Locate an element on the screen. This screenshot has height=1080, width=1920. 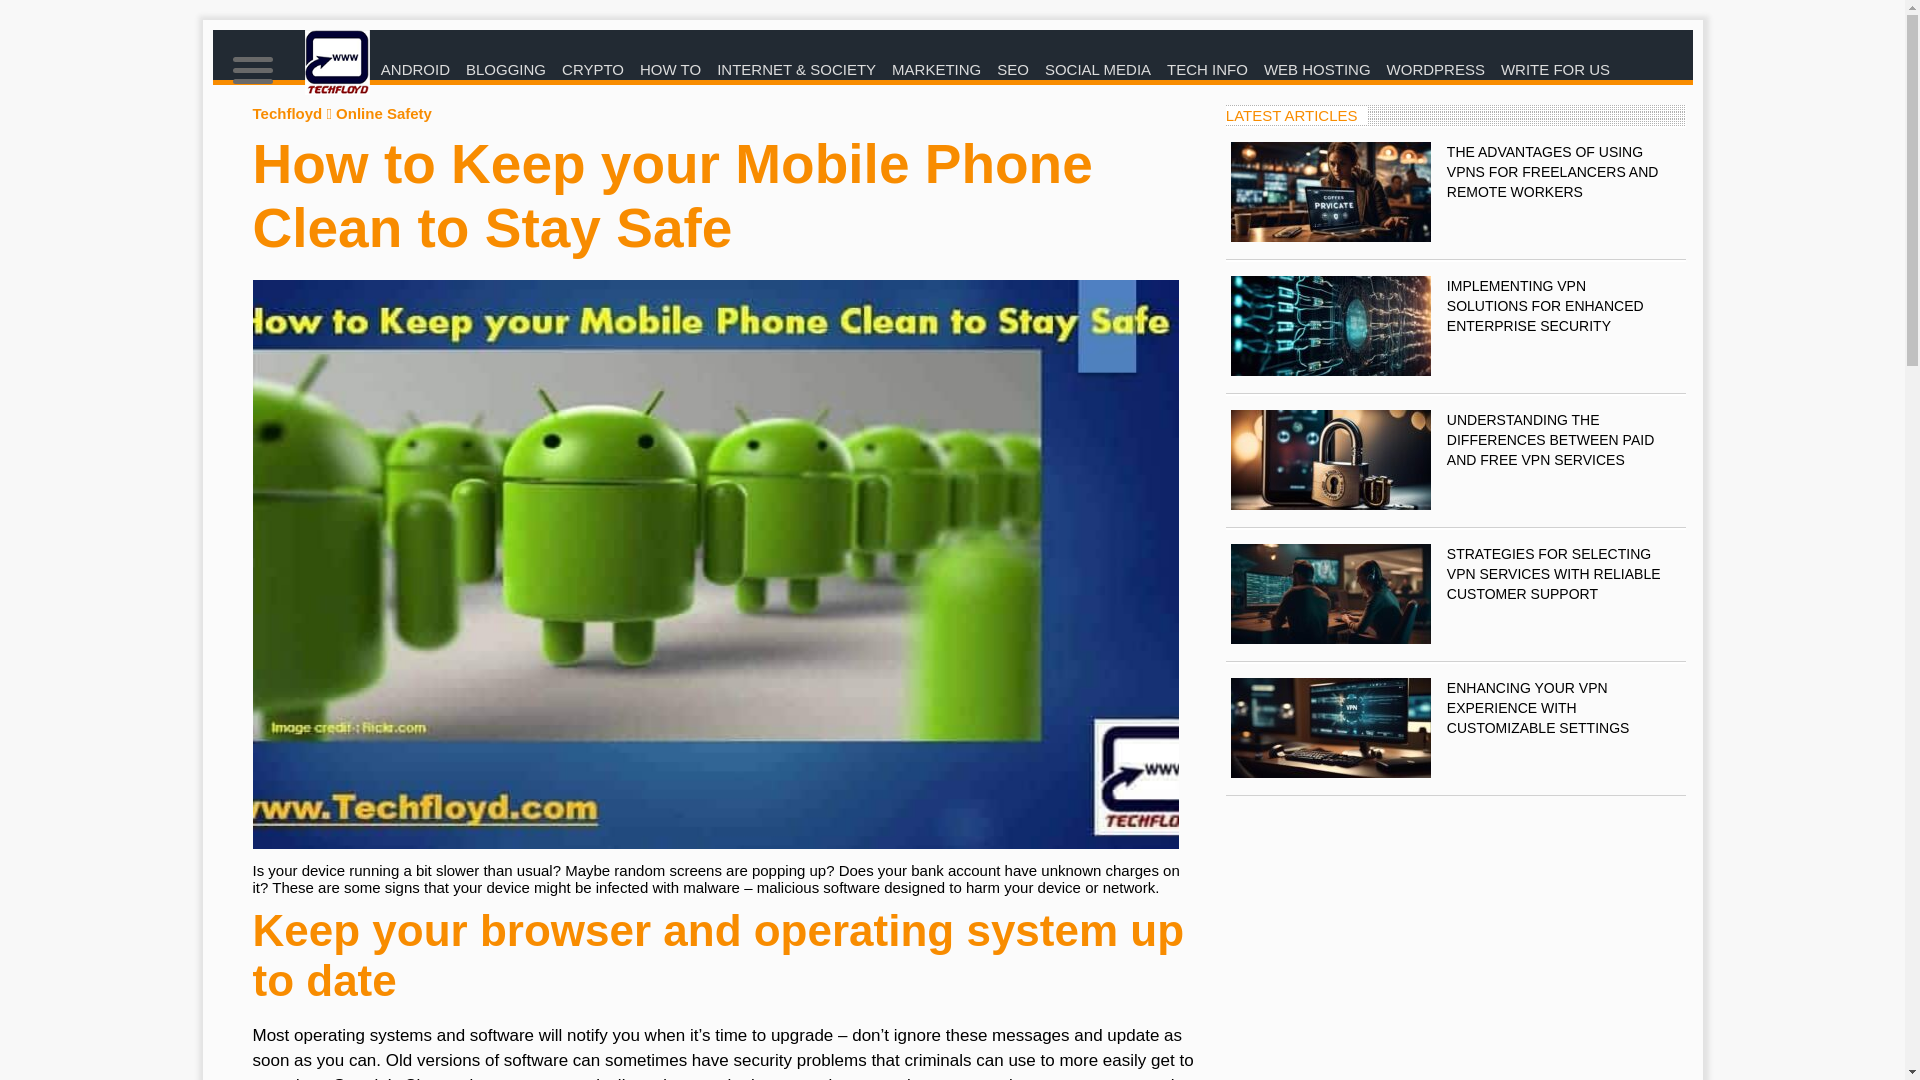
BLOGGING is located at coordinates (506, 70).